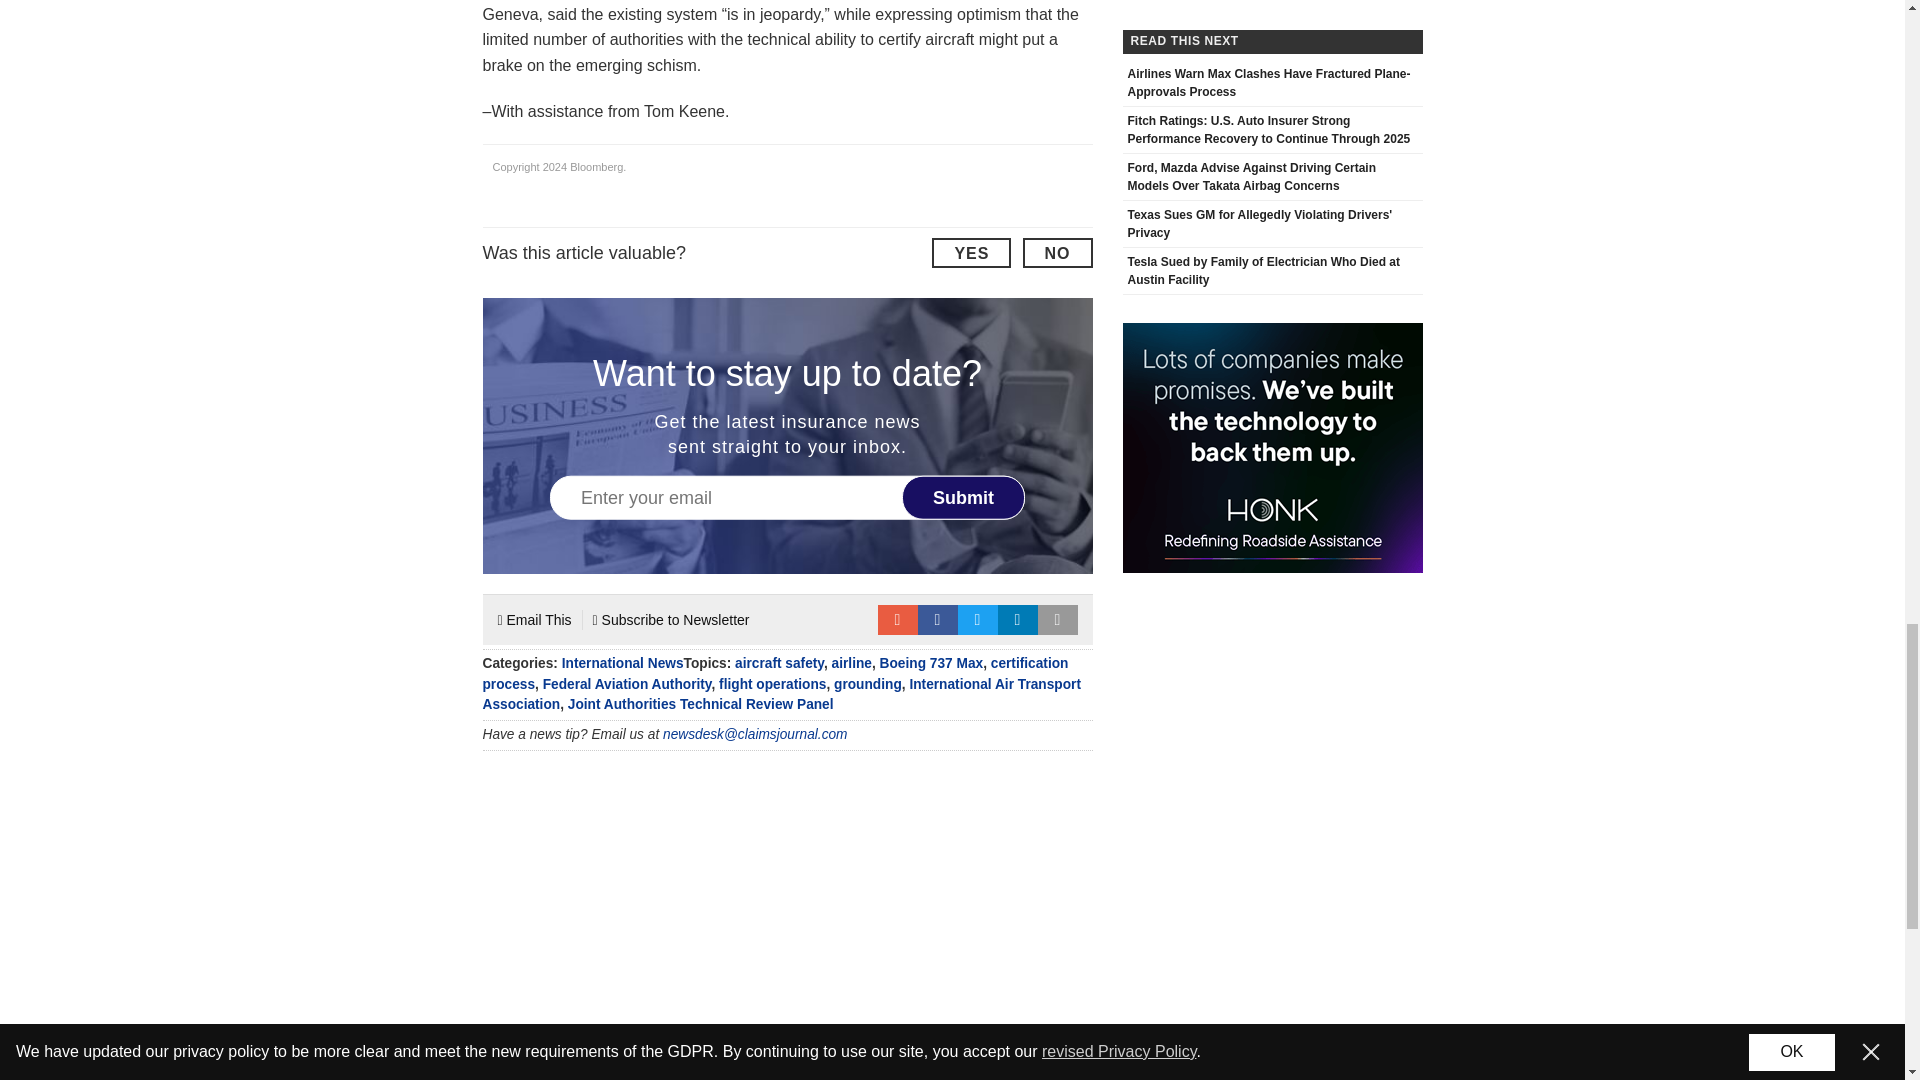  I want to click on Print Article, so click(1058, 620).